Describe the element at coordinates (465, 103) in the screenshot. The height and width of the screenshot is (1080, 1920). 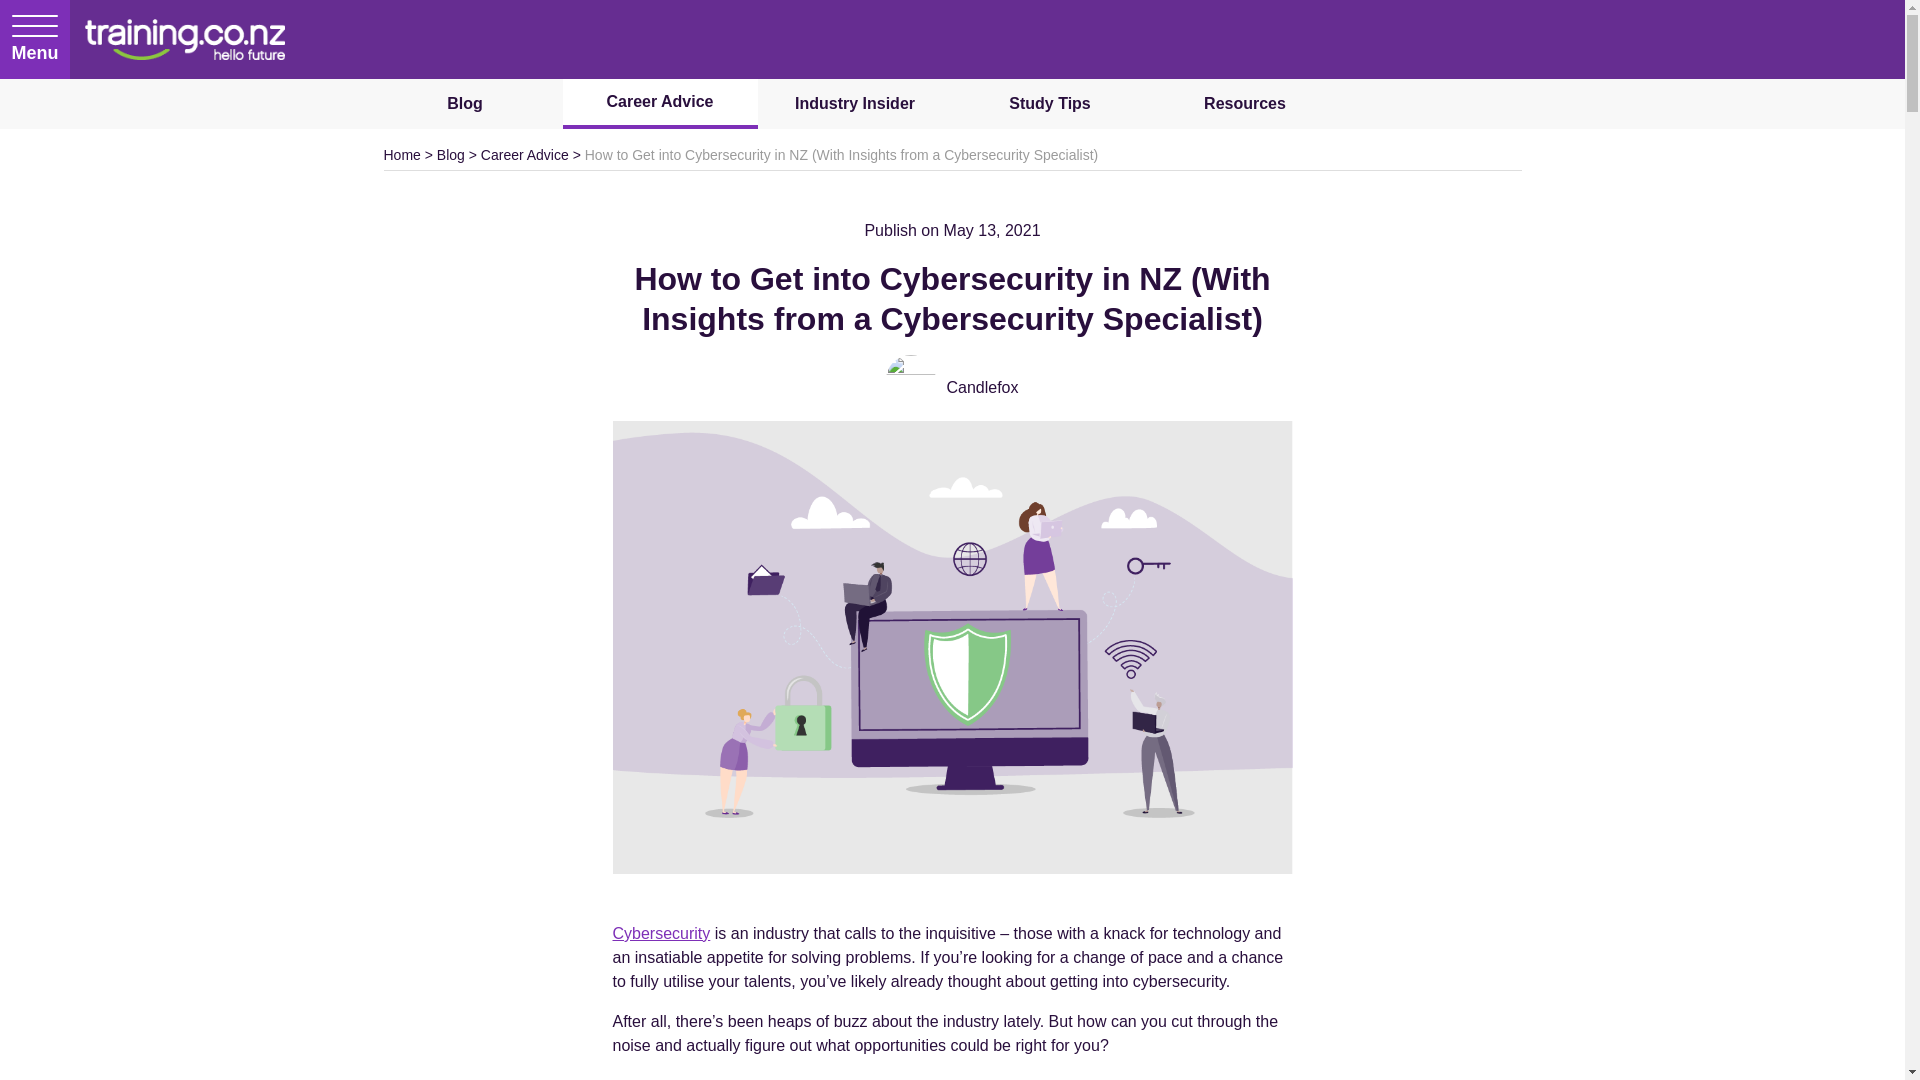
I see `Blog` at that location.